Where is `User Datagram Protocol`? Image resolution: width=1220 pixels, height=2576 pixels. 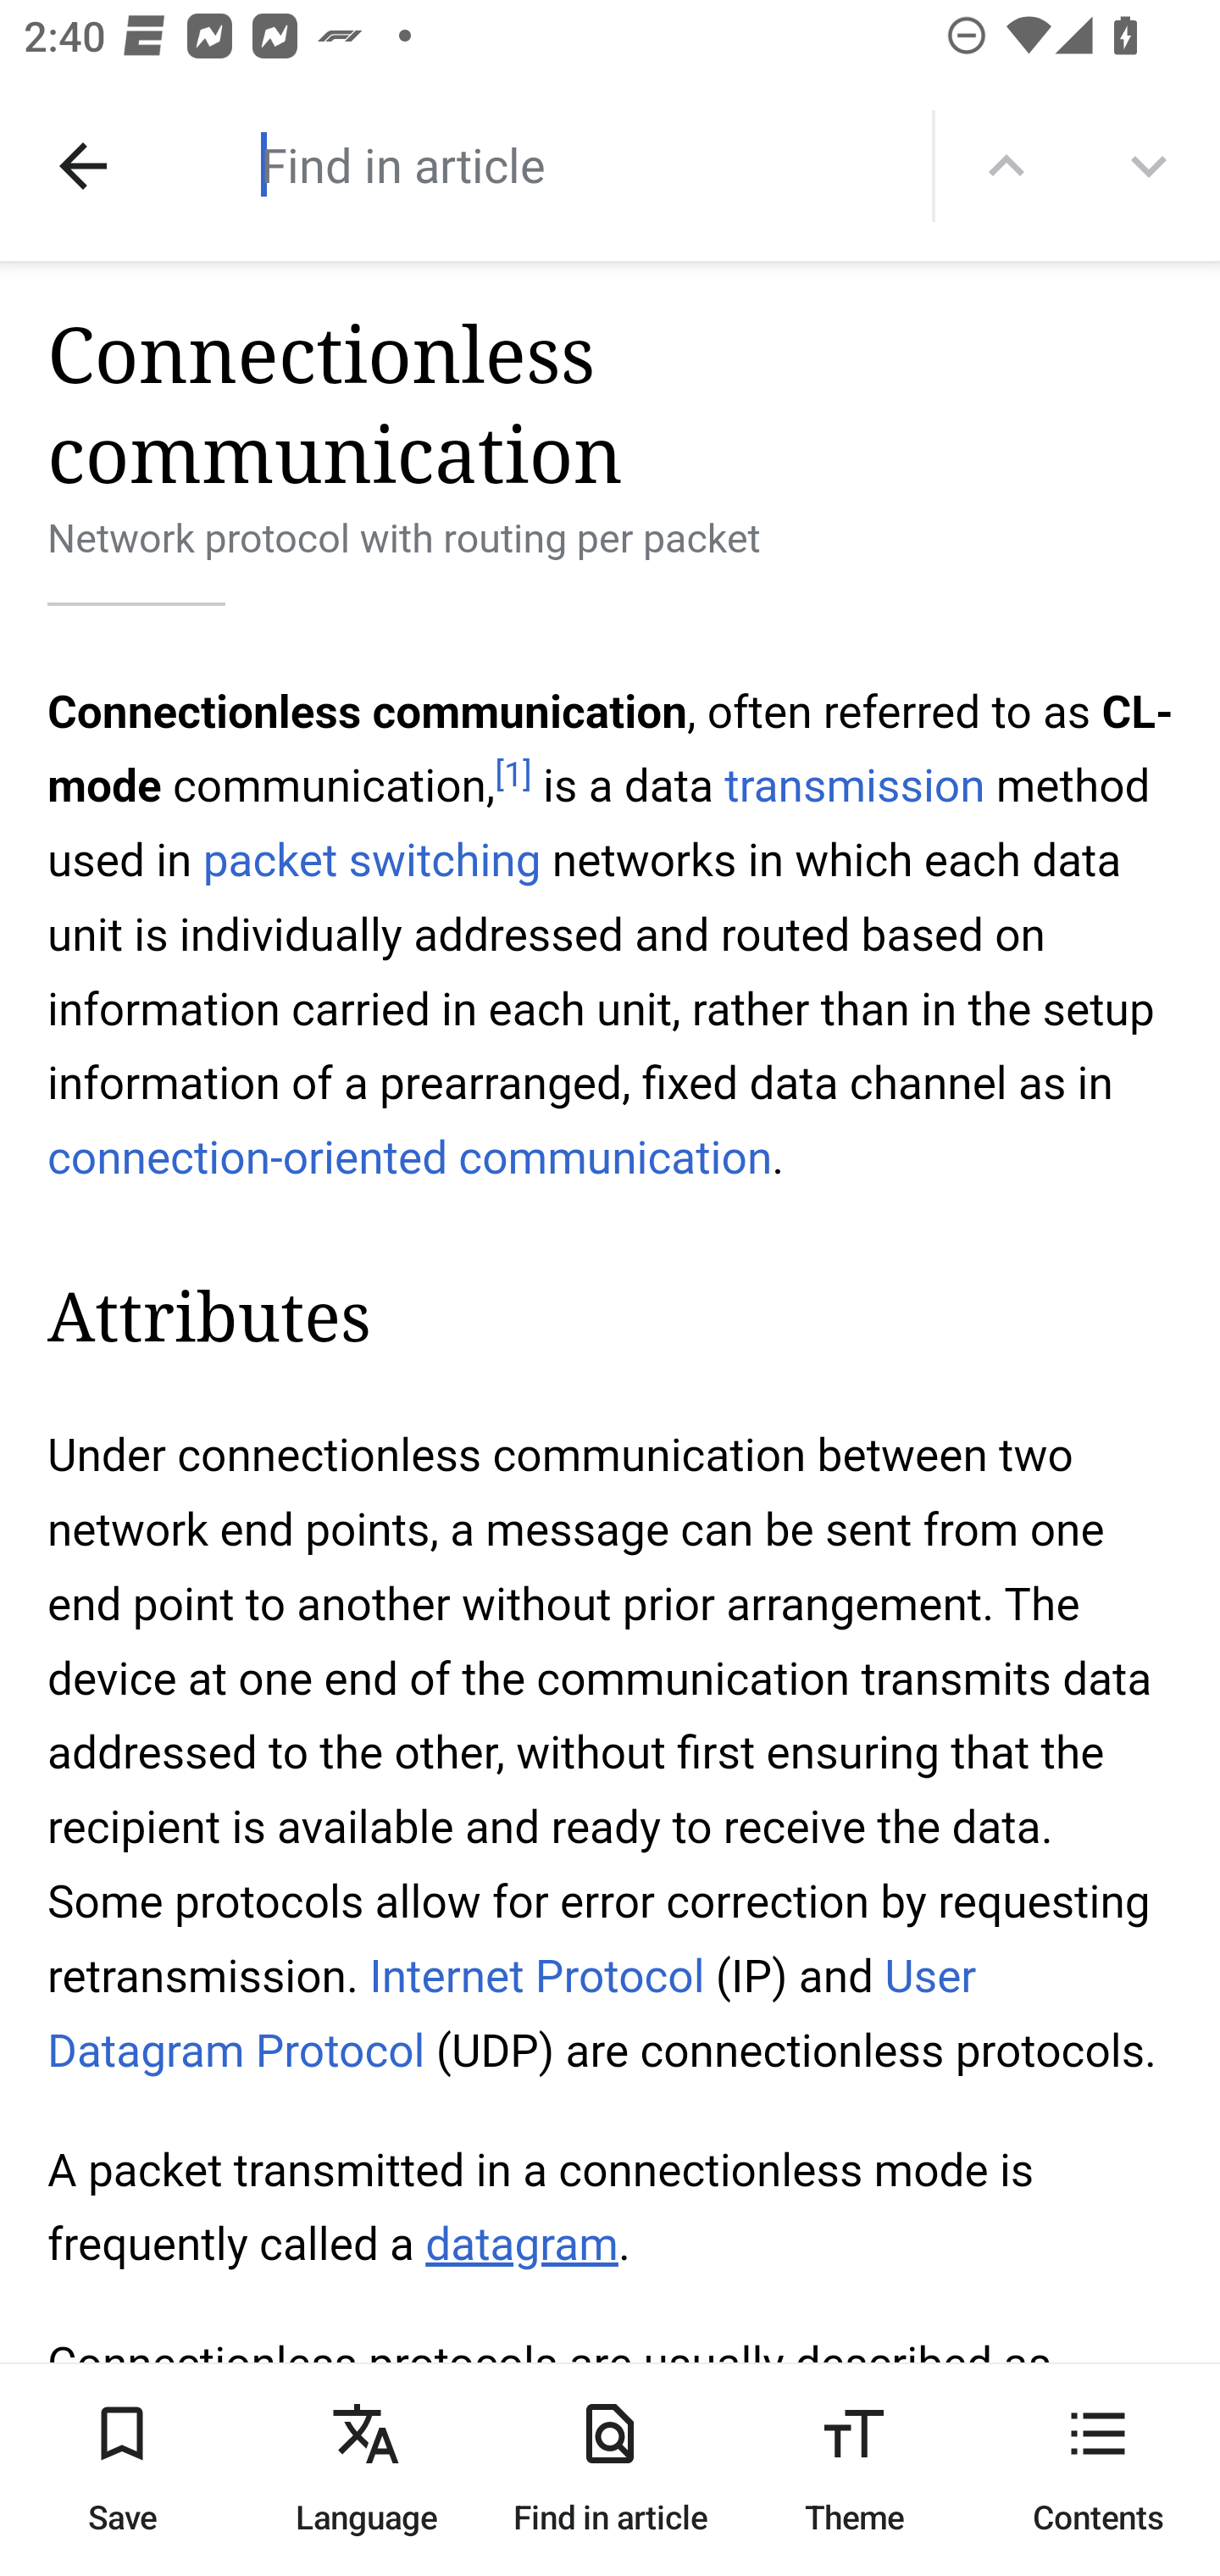
User Datagram Protocol is located at coordinates (513, 2013).